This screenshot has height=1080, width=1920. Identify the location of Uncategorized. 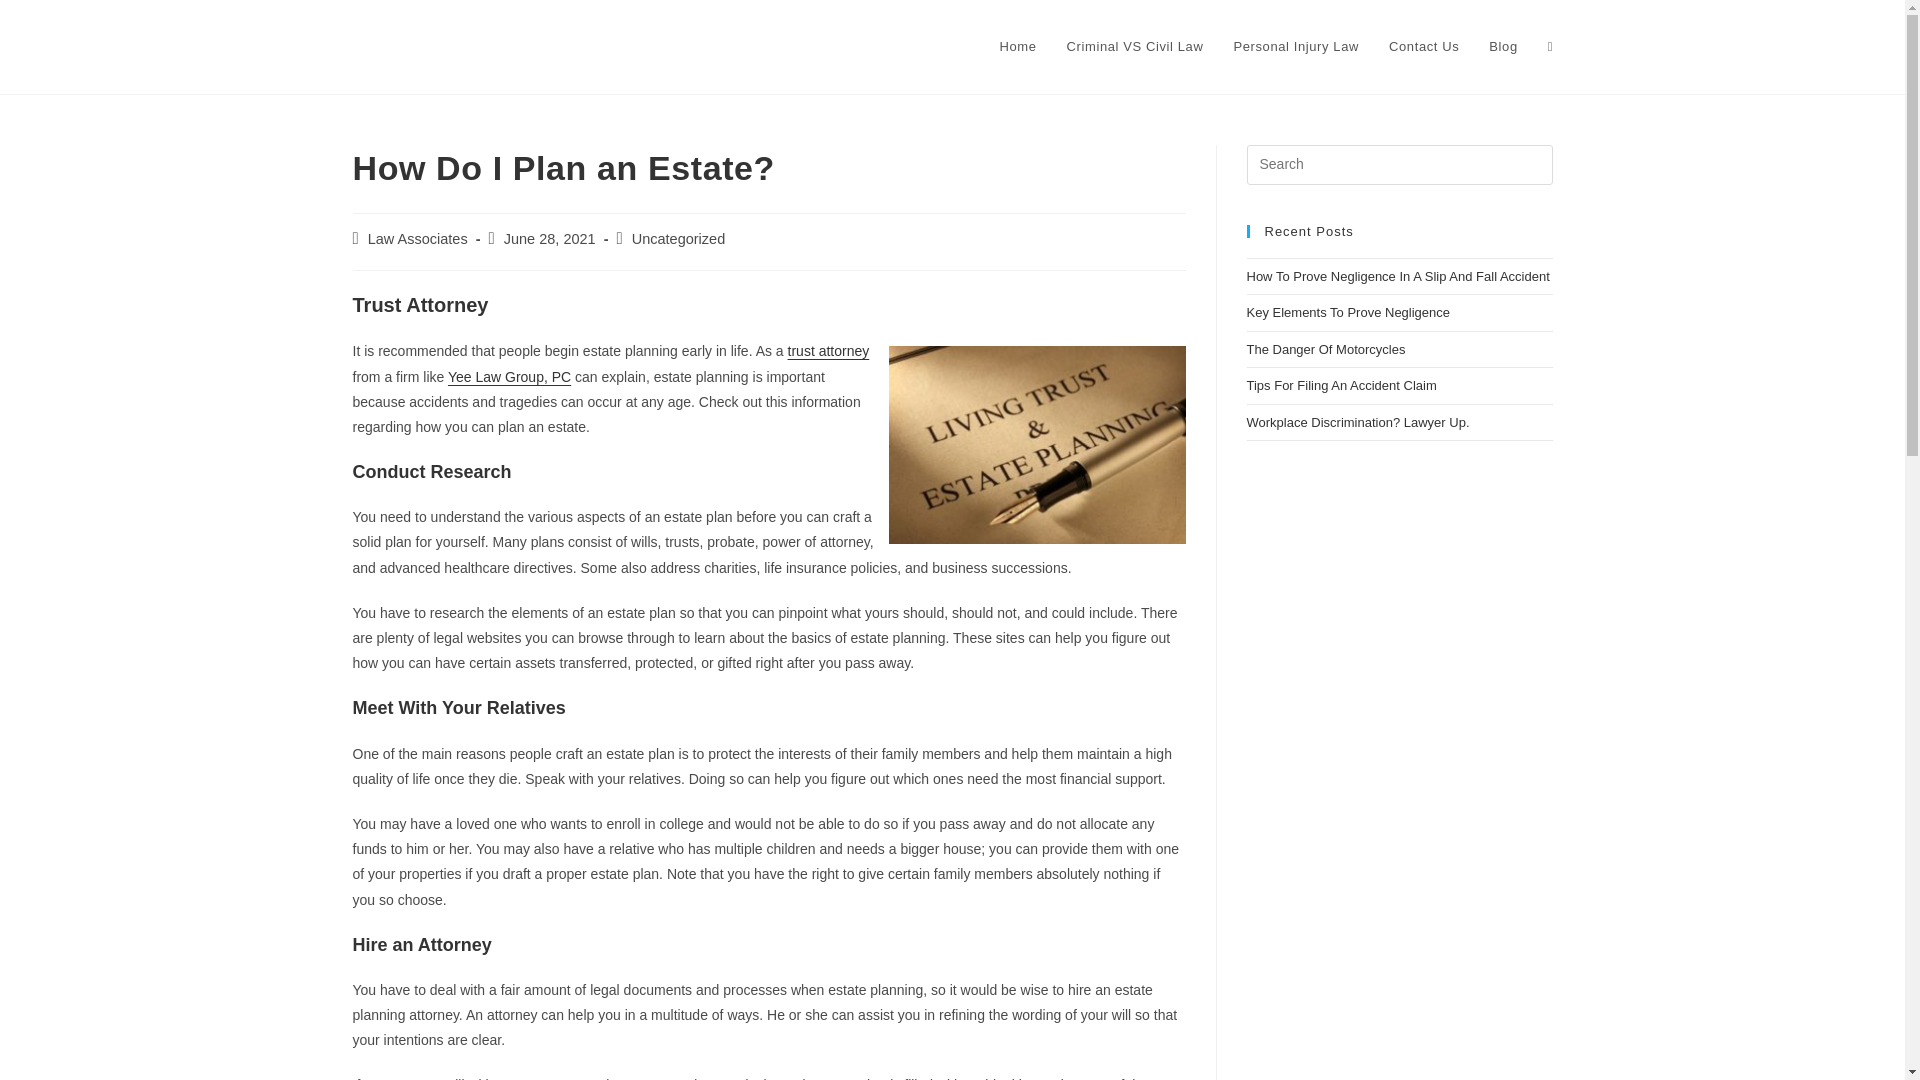
(678, 239).